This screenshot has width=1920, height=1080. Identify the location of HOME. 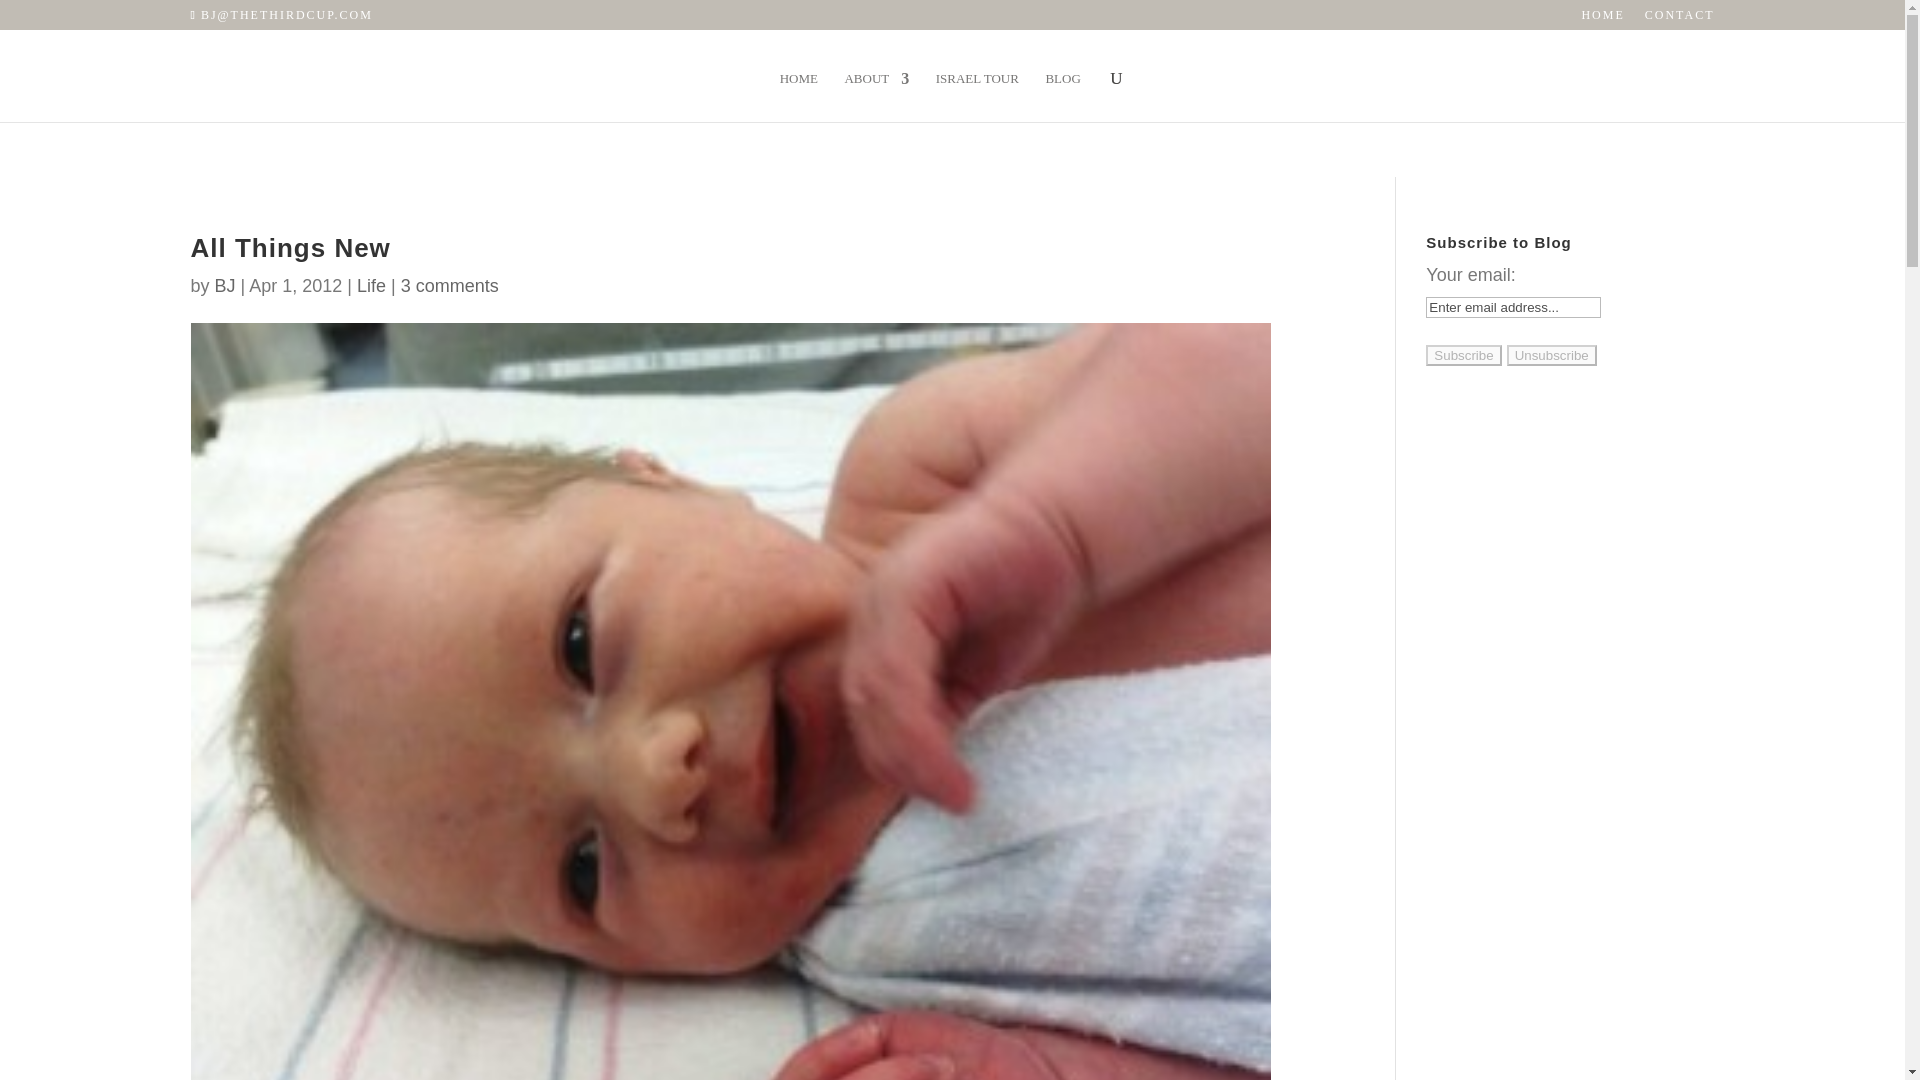
(1602, 19).